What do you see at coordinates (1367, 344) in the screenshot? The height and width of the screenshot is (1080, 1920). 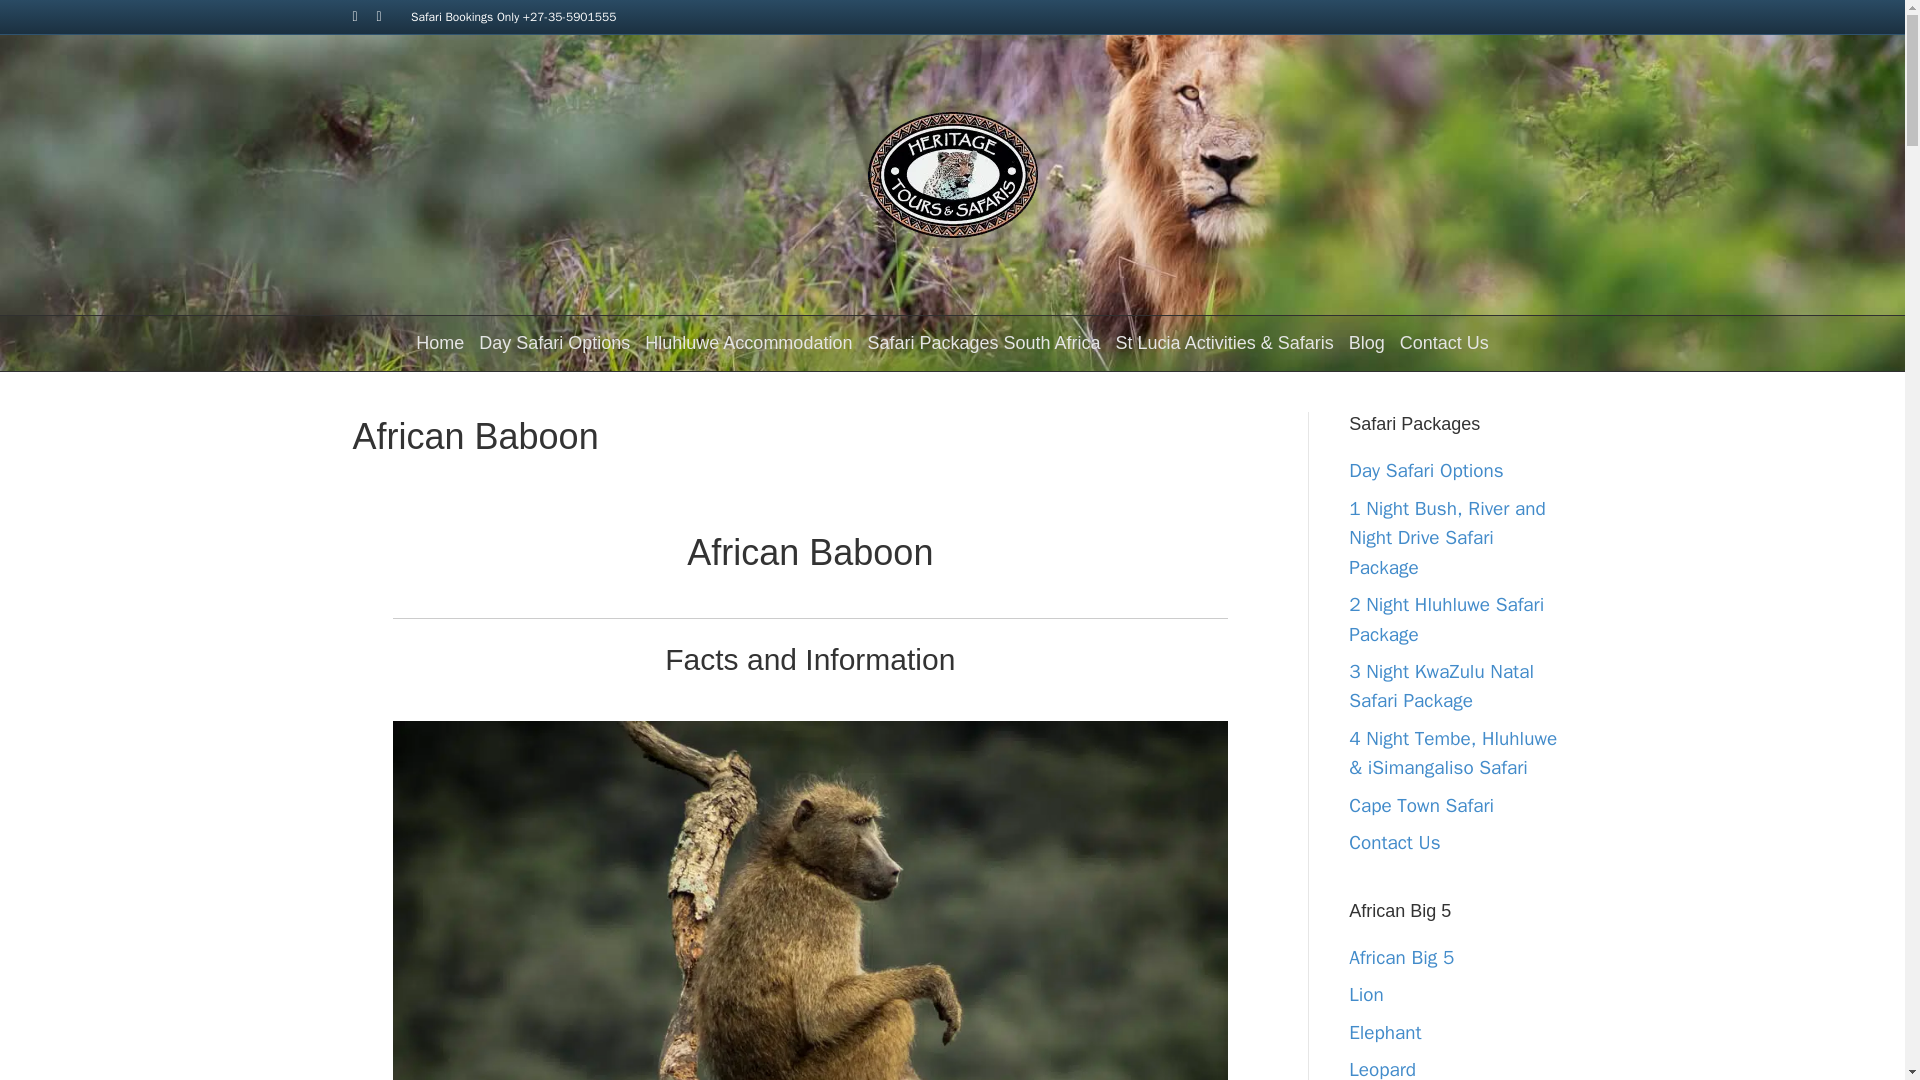 I see `Blog` at bounding box center [1367, 344].